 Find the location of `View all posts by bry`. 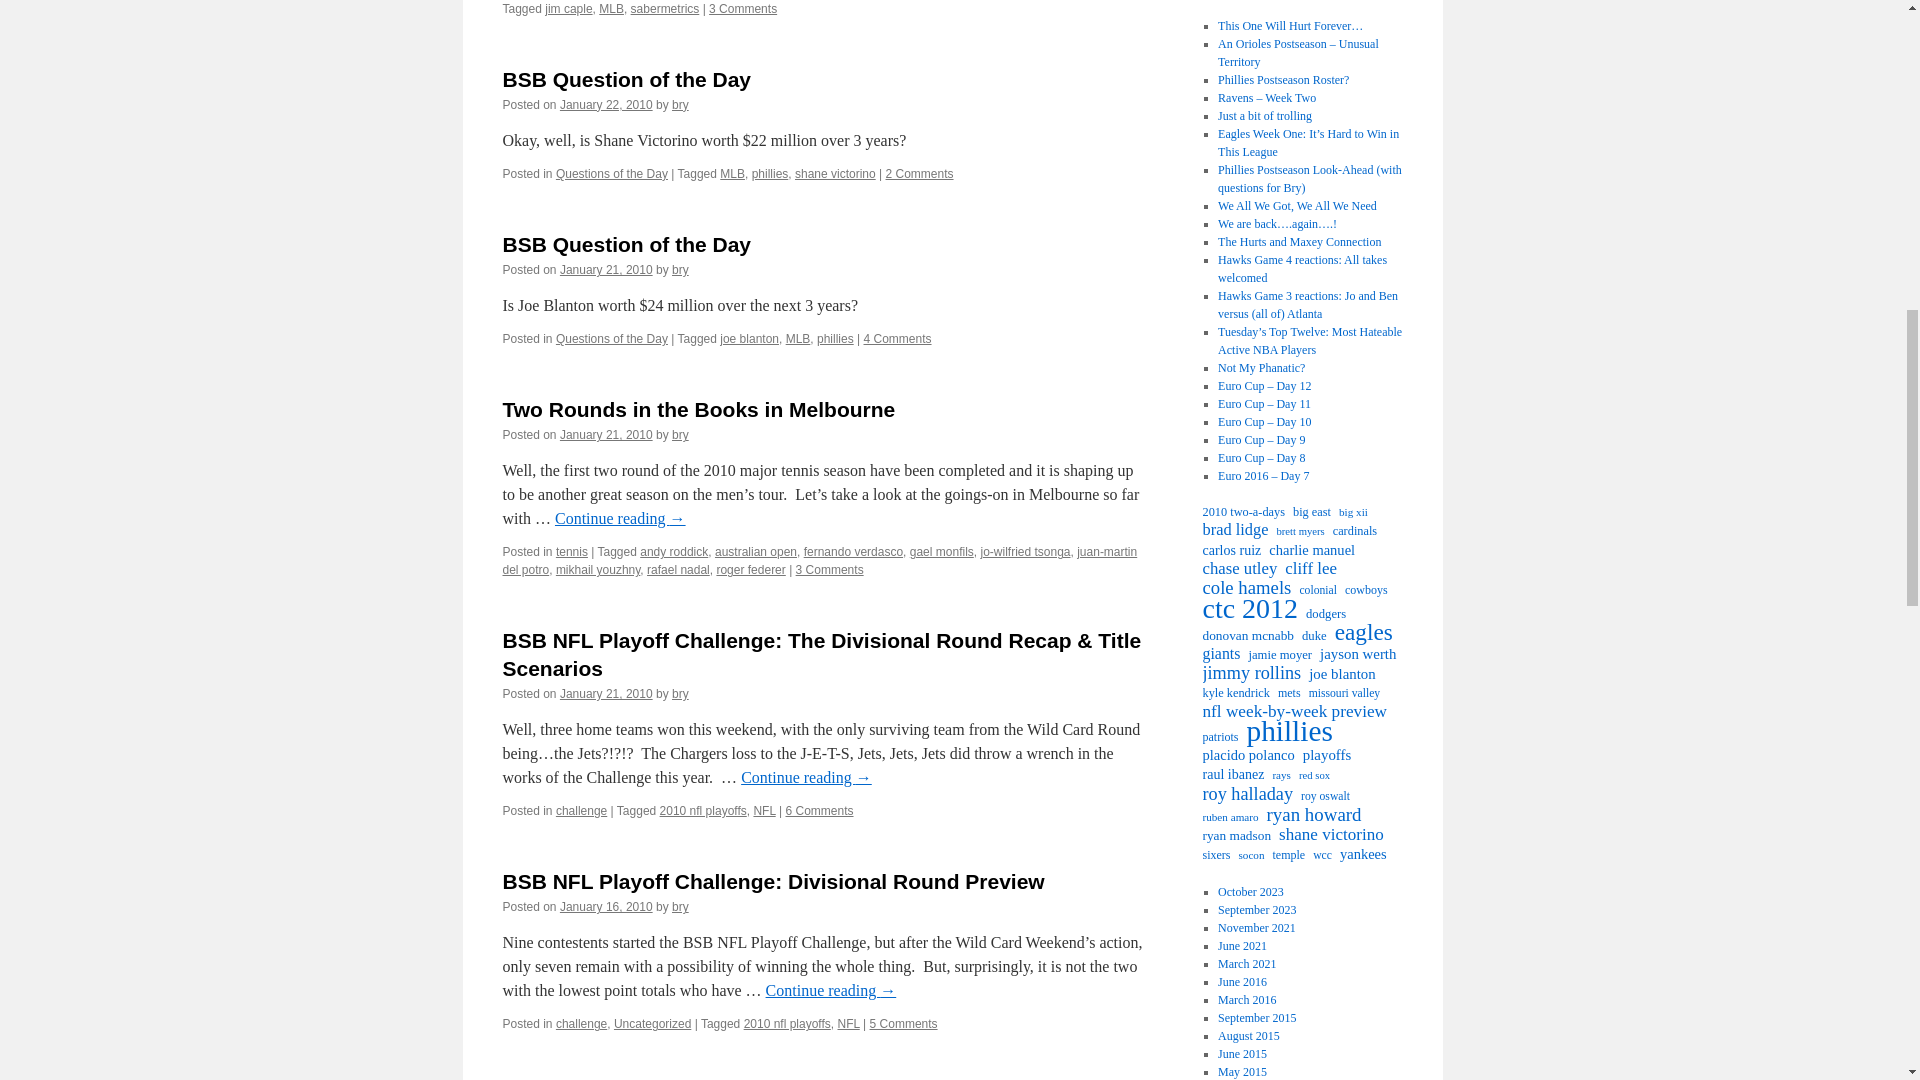

View all posts by bry is located at coordinates (680, 693).